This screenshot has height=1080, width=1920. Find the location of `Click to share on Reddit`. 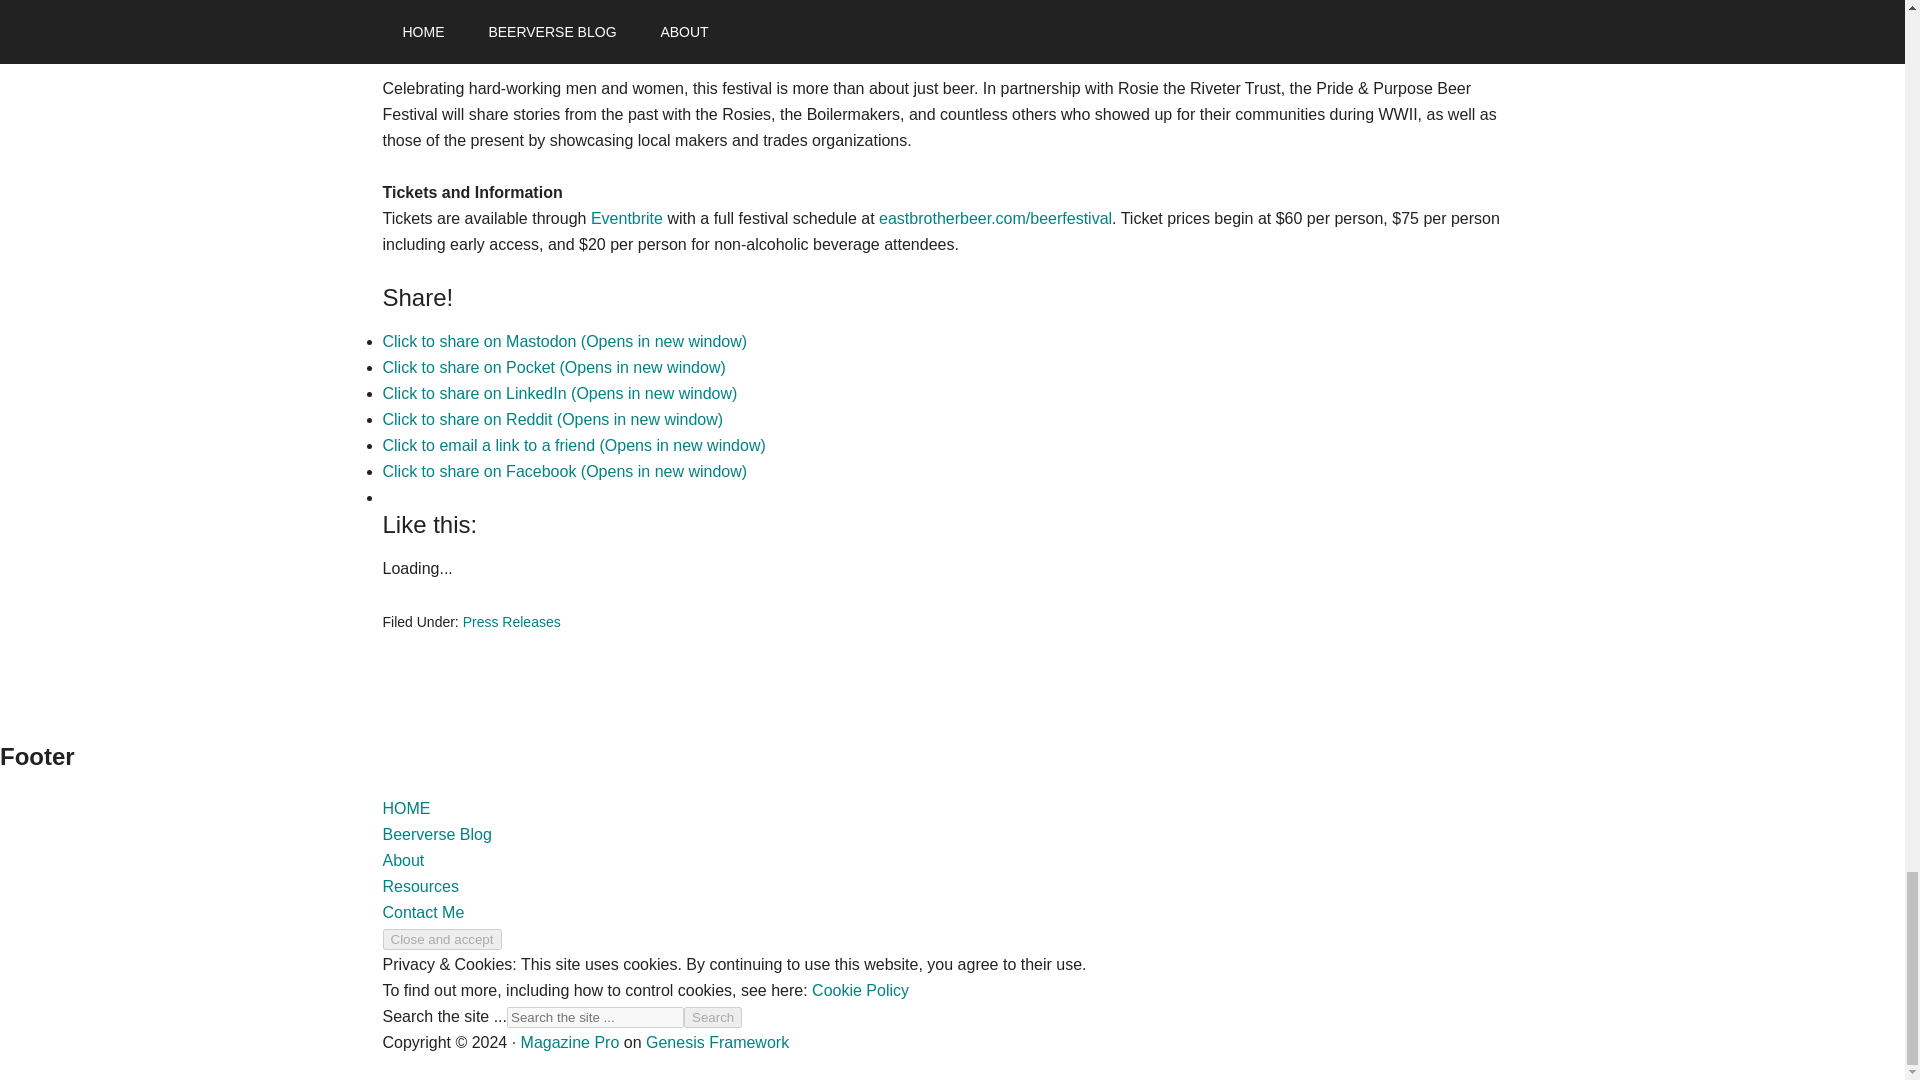

Click to share on Reddit is located at coordinates (552, 419).